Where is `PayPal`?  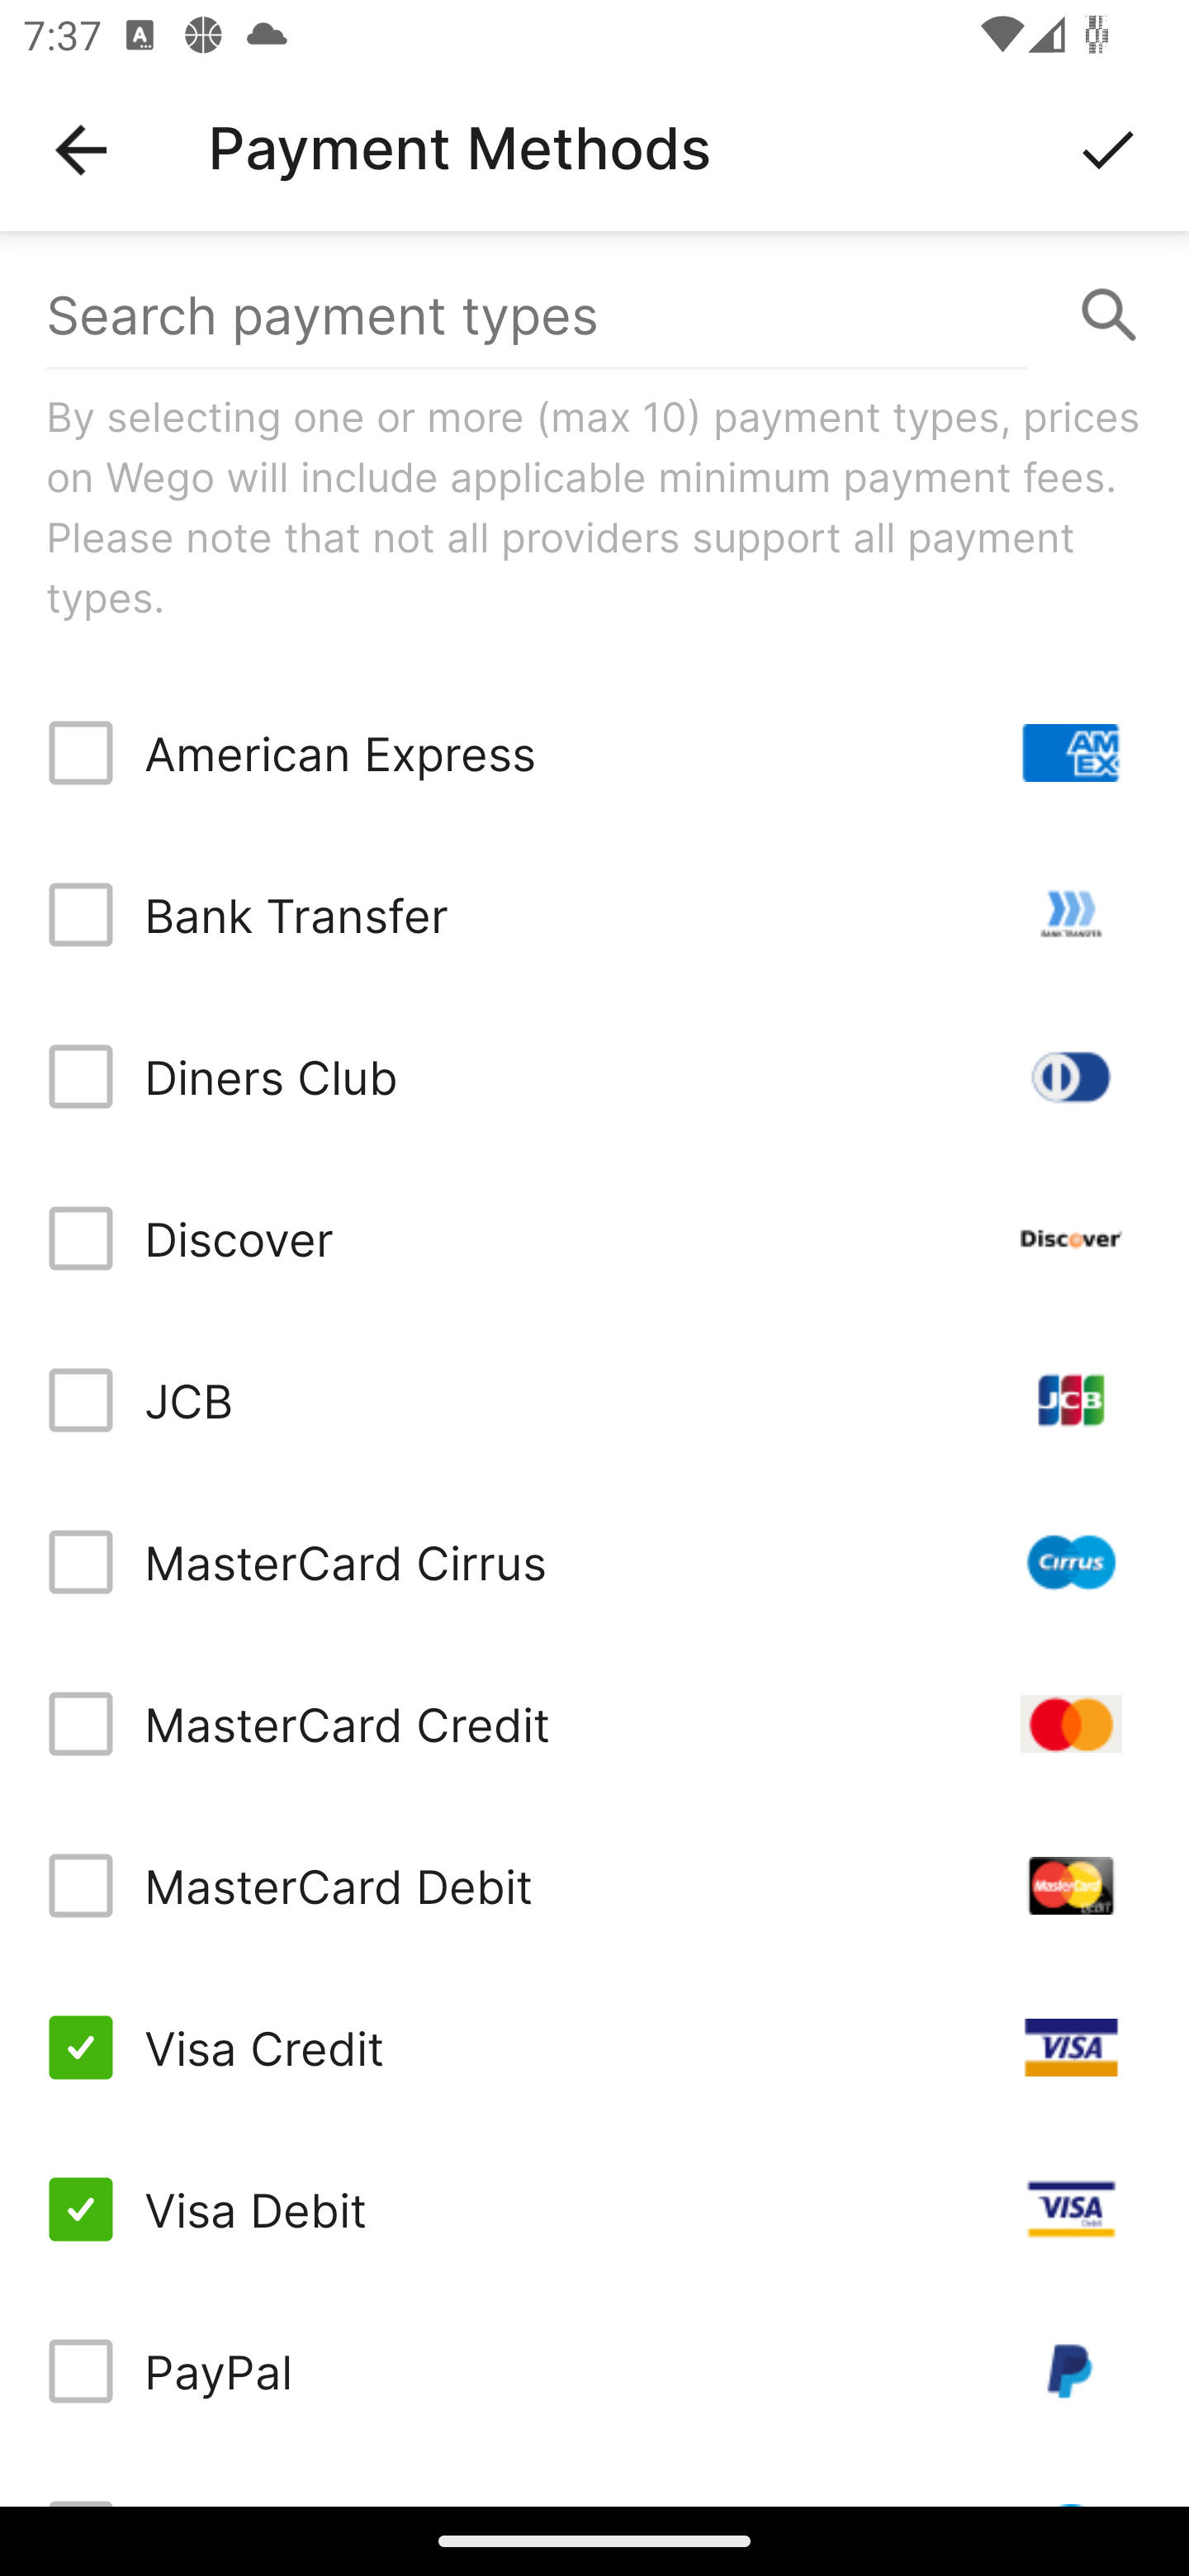
PayPal is located at coordinates (594, 2371).